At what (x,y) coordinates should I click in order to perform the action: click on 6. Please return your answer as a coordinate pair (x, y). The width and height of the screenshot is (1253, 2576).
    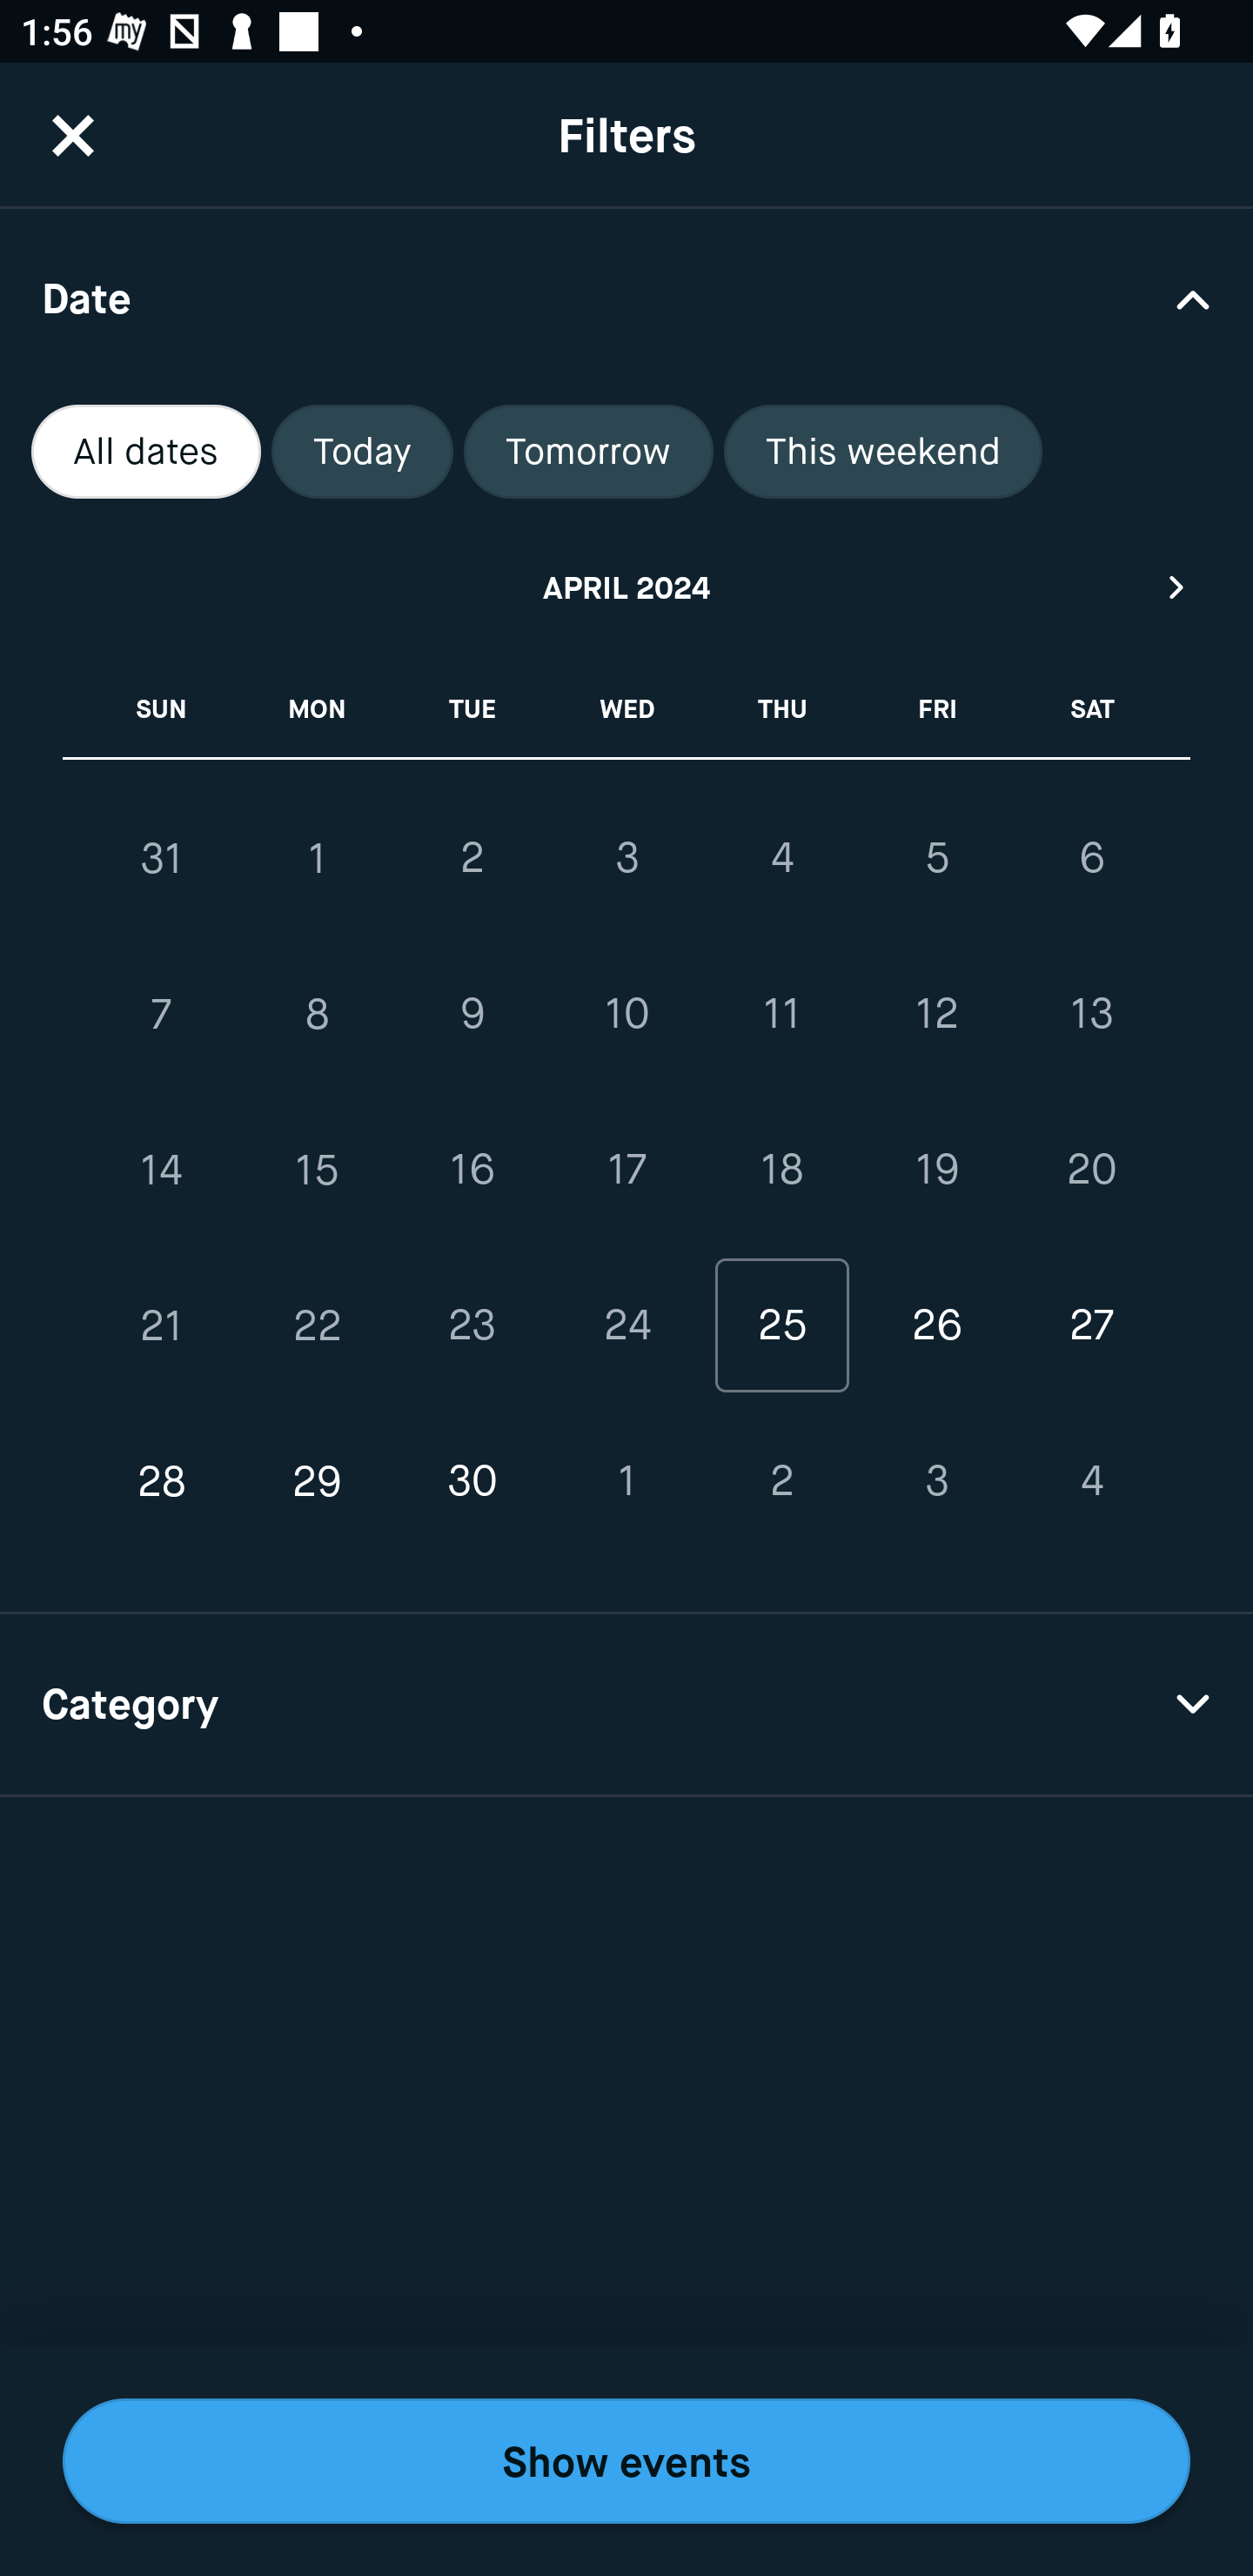
    Looking at the image, I should click on (1091, 857).